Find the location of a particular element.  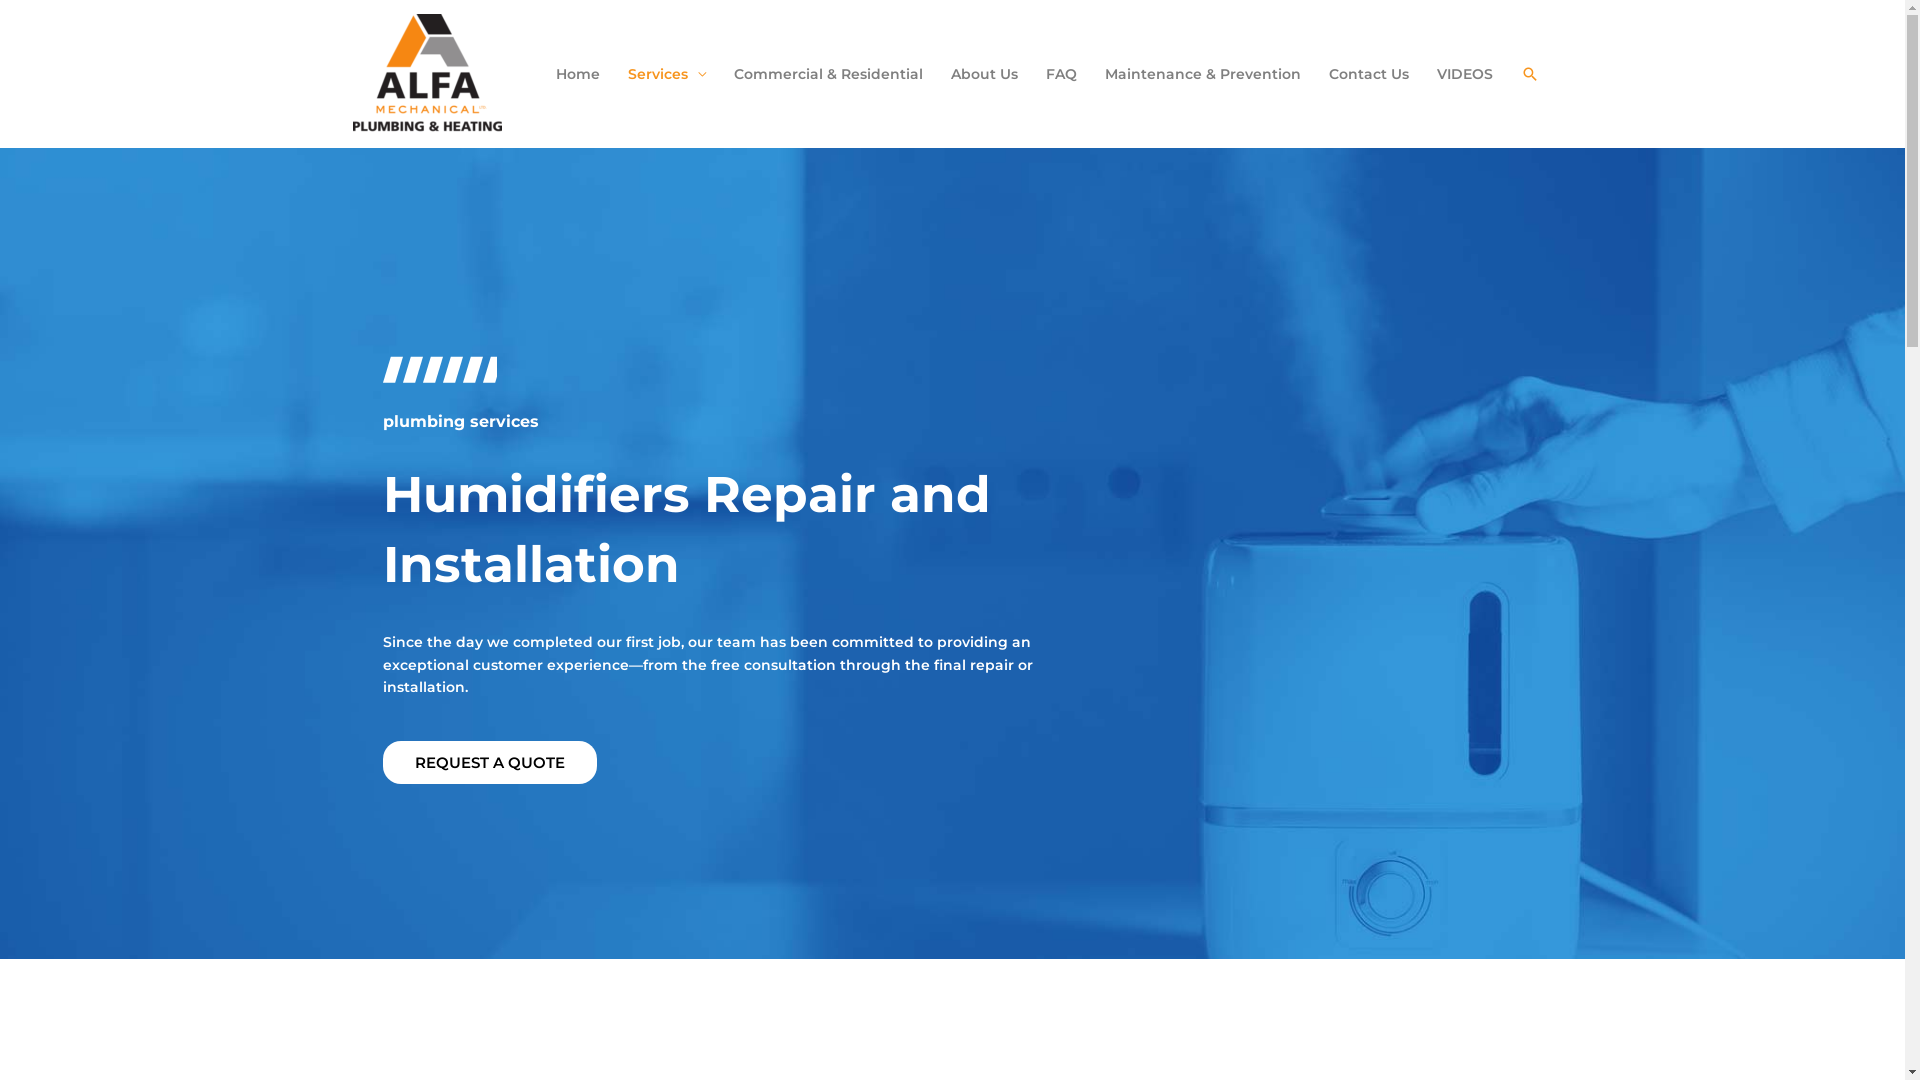

VIDEOS is located at coordinates (1464, 74).